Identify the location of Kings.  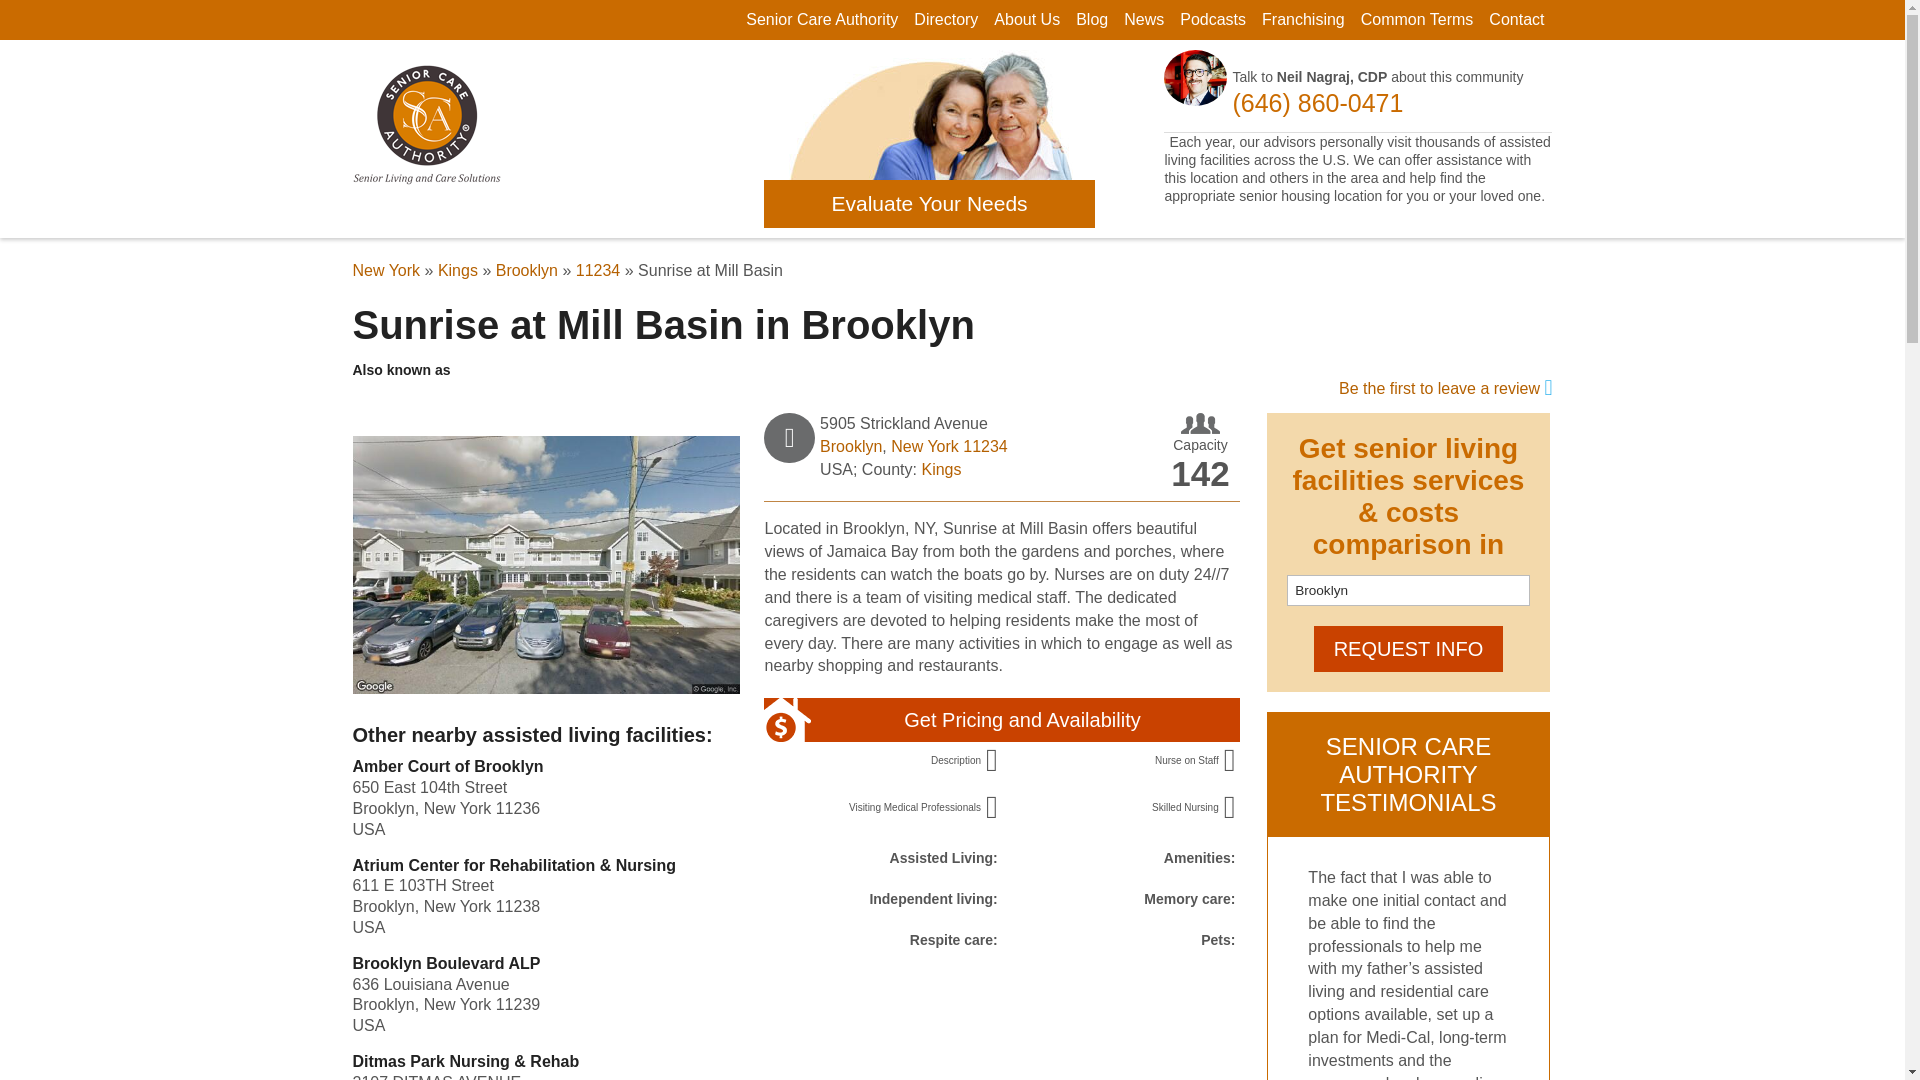
(458, 270).